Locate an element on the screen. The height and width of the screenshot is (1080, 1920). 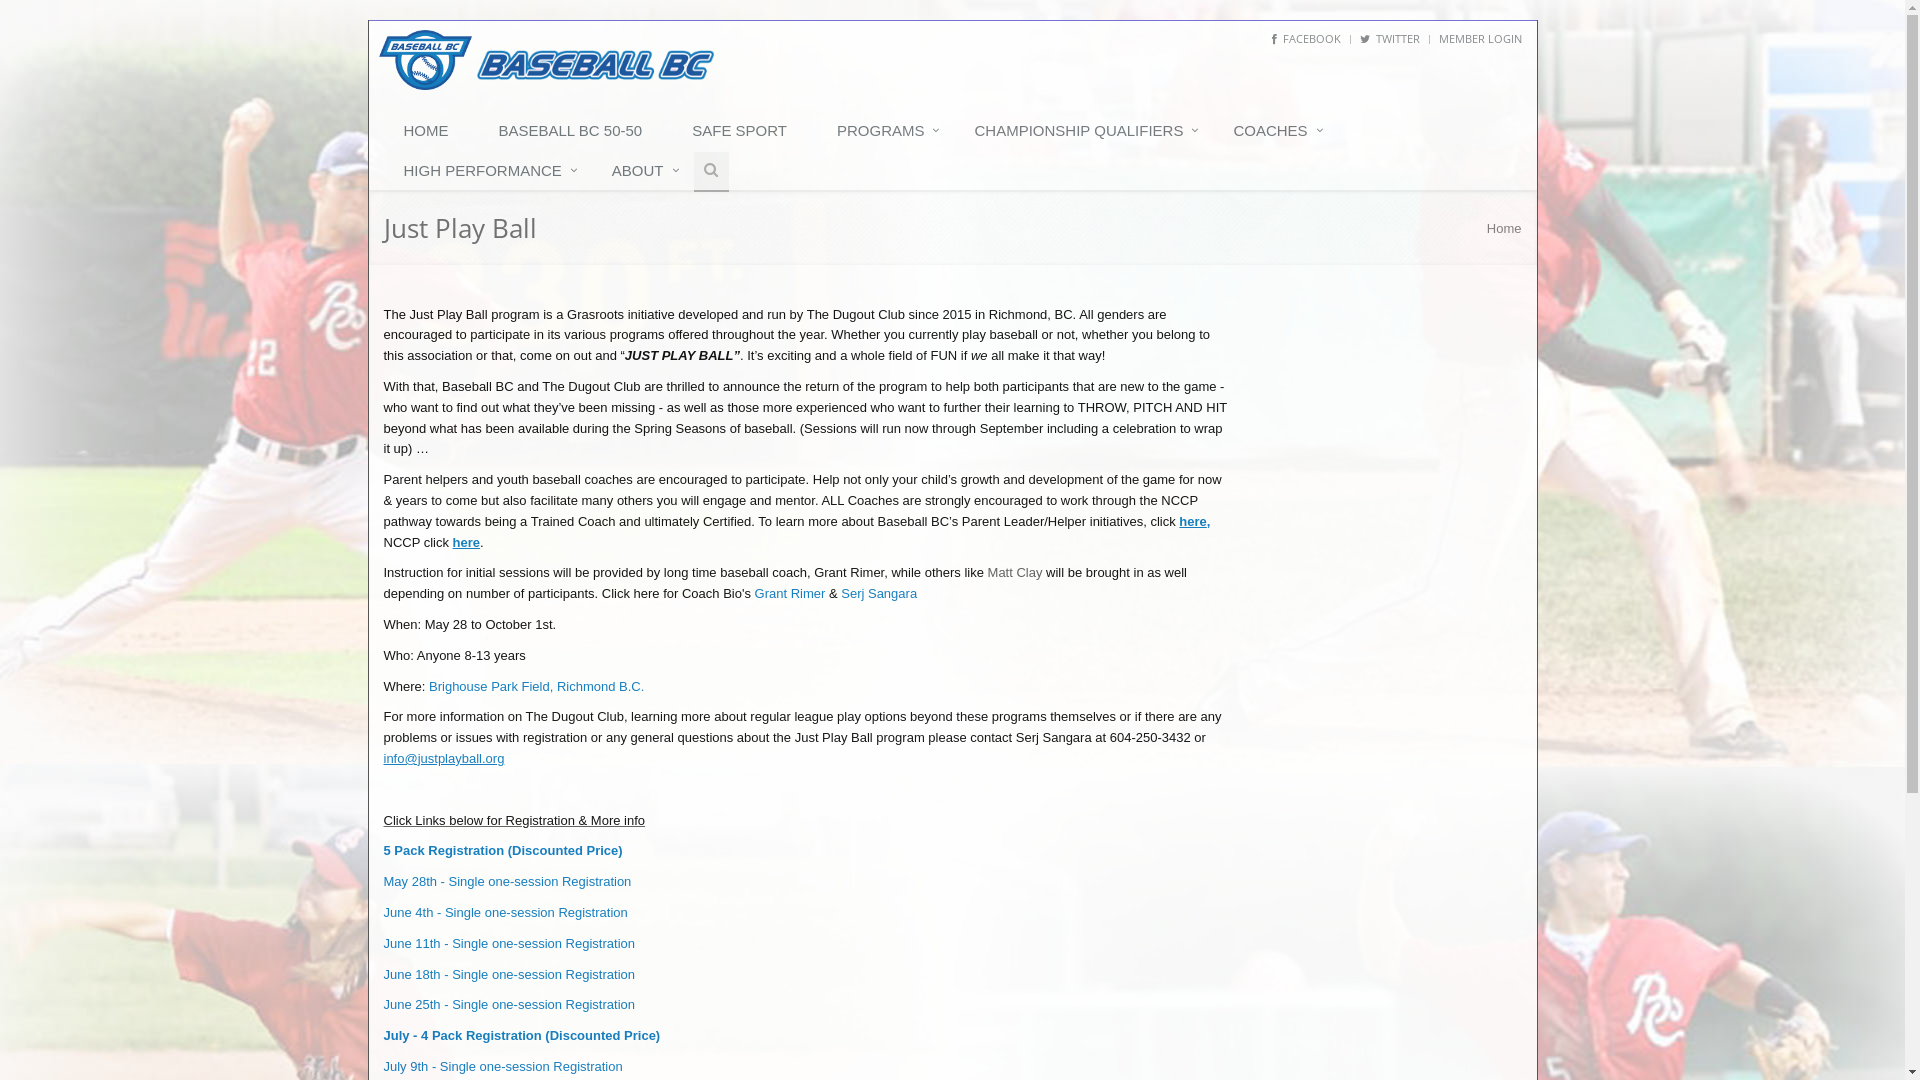
5 Pack Registration (Discounted Price) is located at coordinates (504, 850).